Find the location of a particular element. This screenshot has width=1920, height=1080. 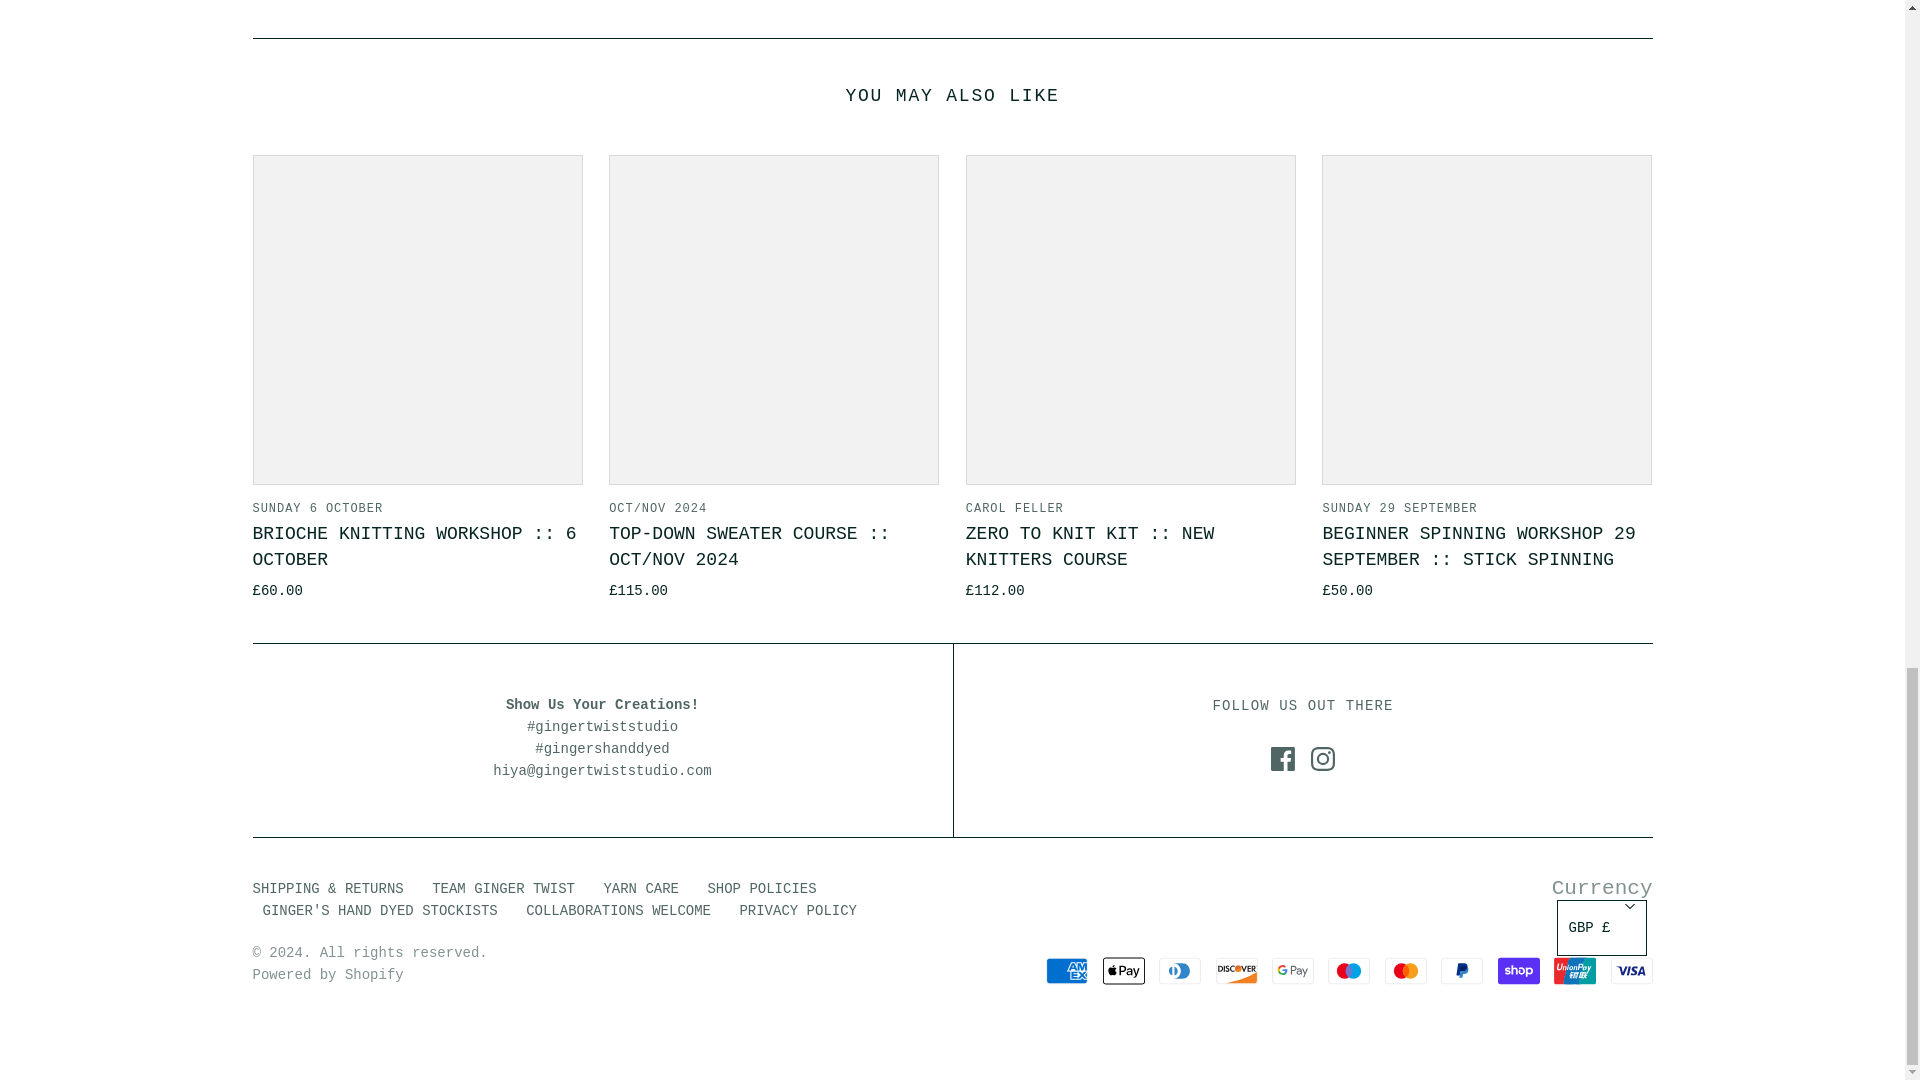

Google Pay is located at coordinates (1292, 970).